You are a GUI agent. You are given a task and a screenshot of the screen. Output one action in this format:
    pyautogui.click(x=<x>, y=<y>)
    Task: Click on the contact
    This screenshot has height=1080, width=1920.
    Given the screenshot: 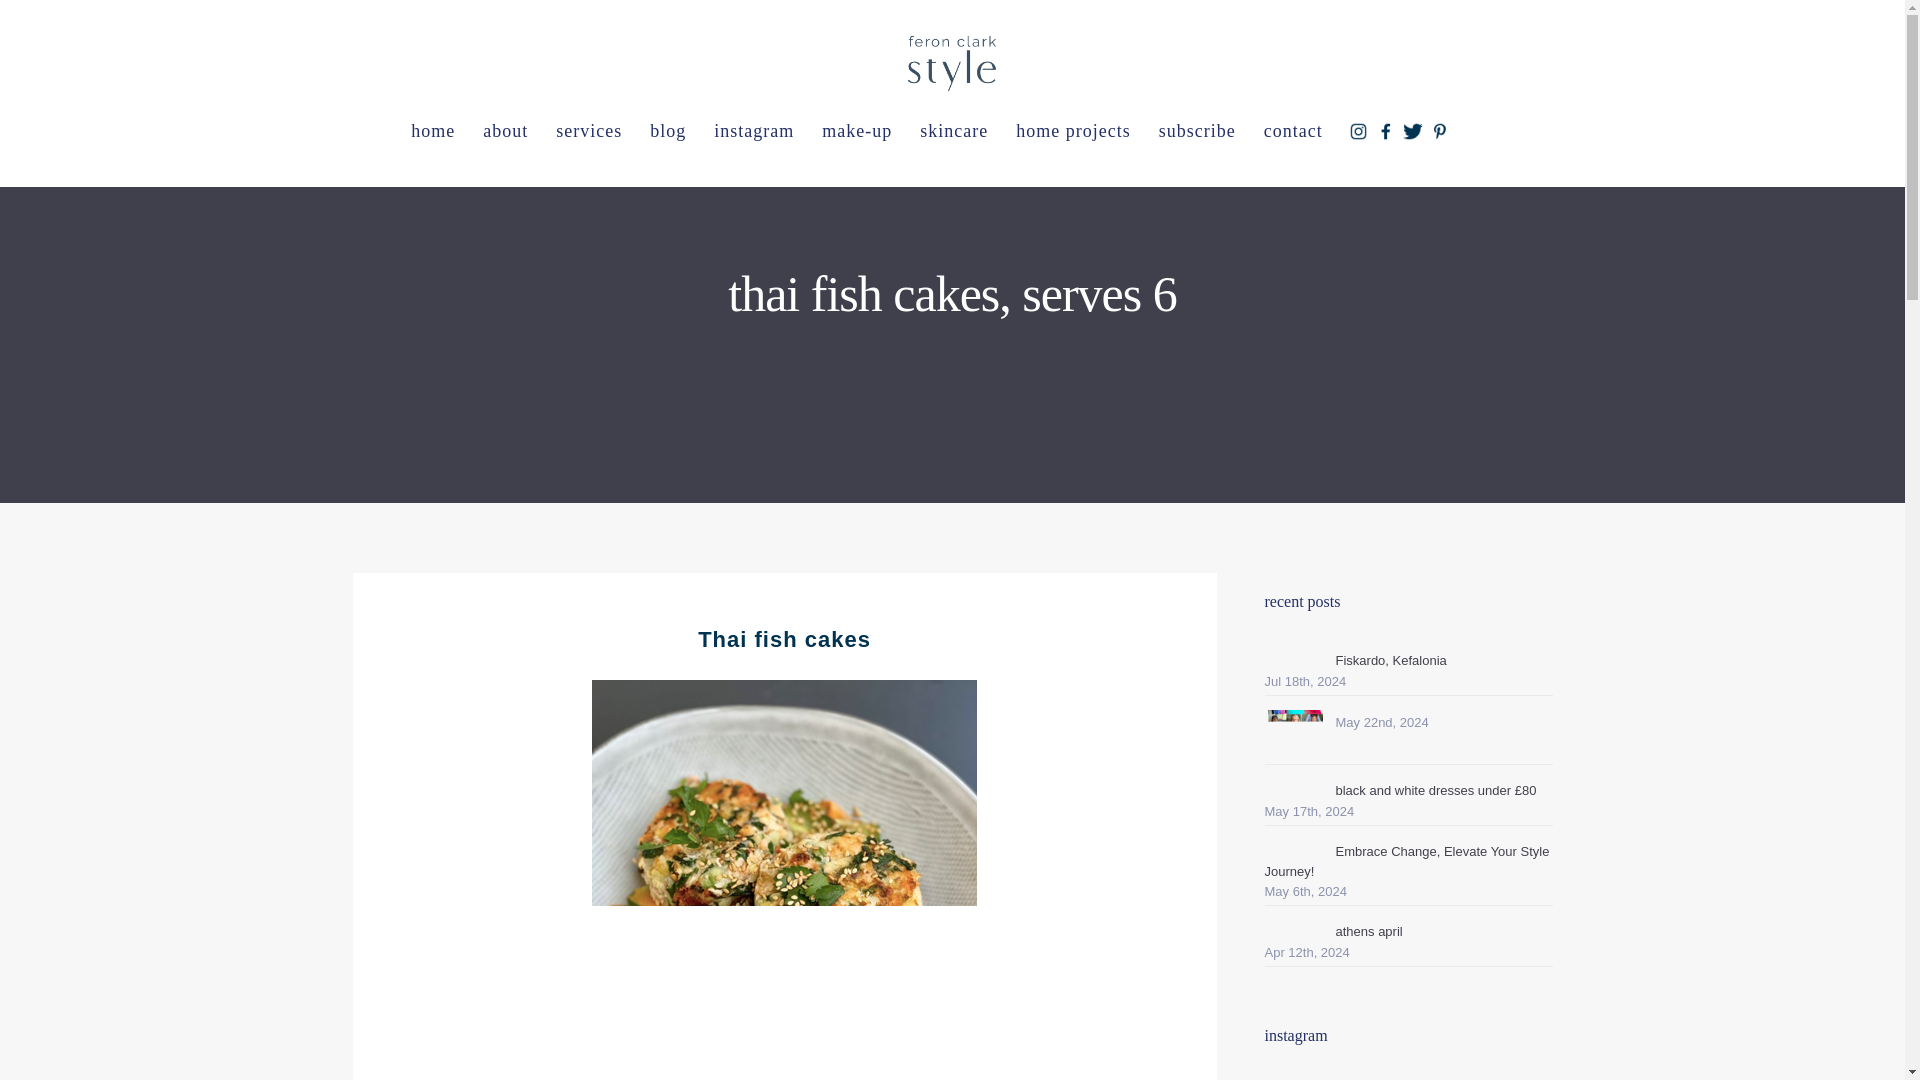 What is the action you would take?
    pyautogui.click(x=1292, y=132)
    